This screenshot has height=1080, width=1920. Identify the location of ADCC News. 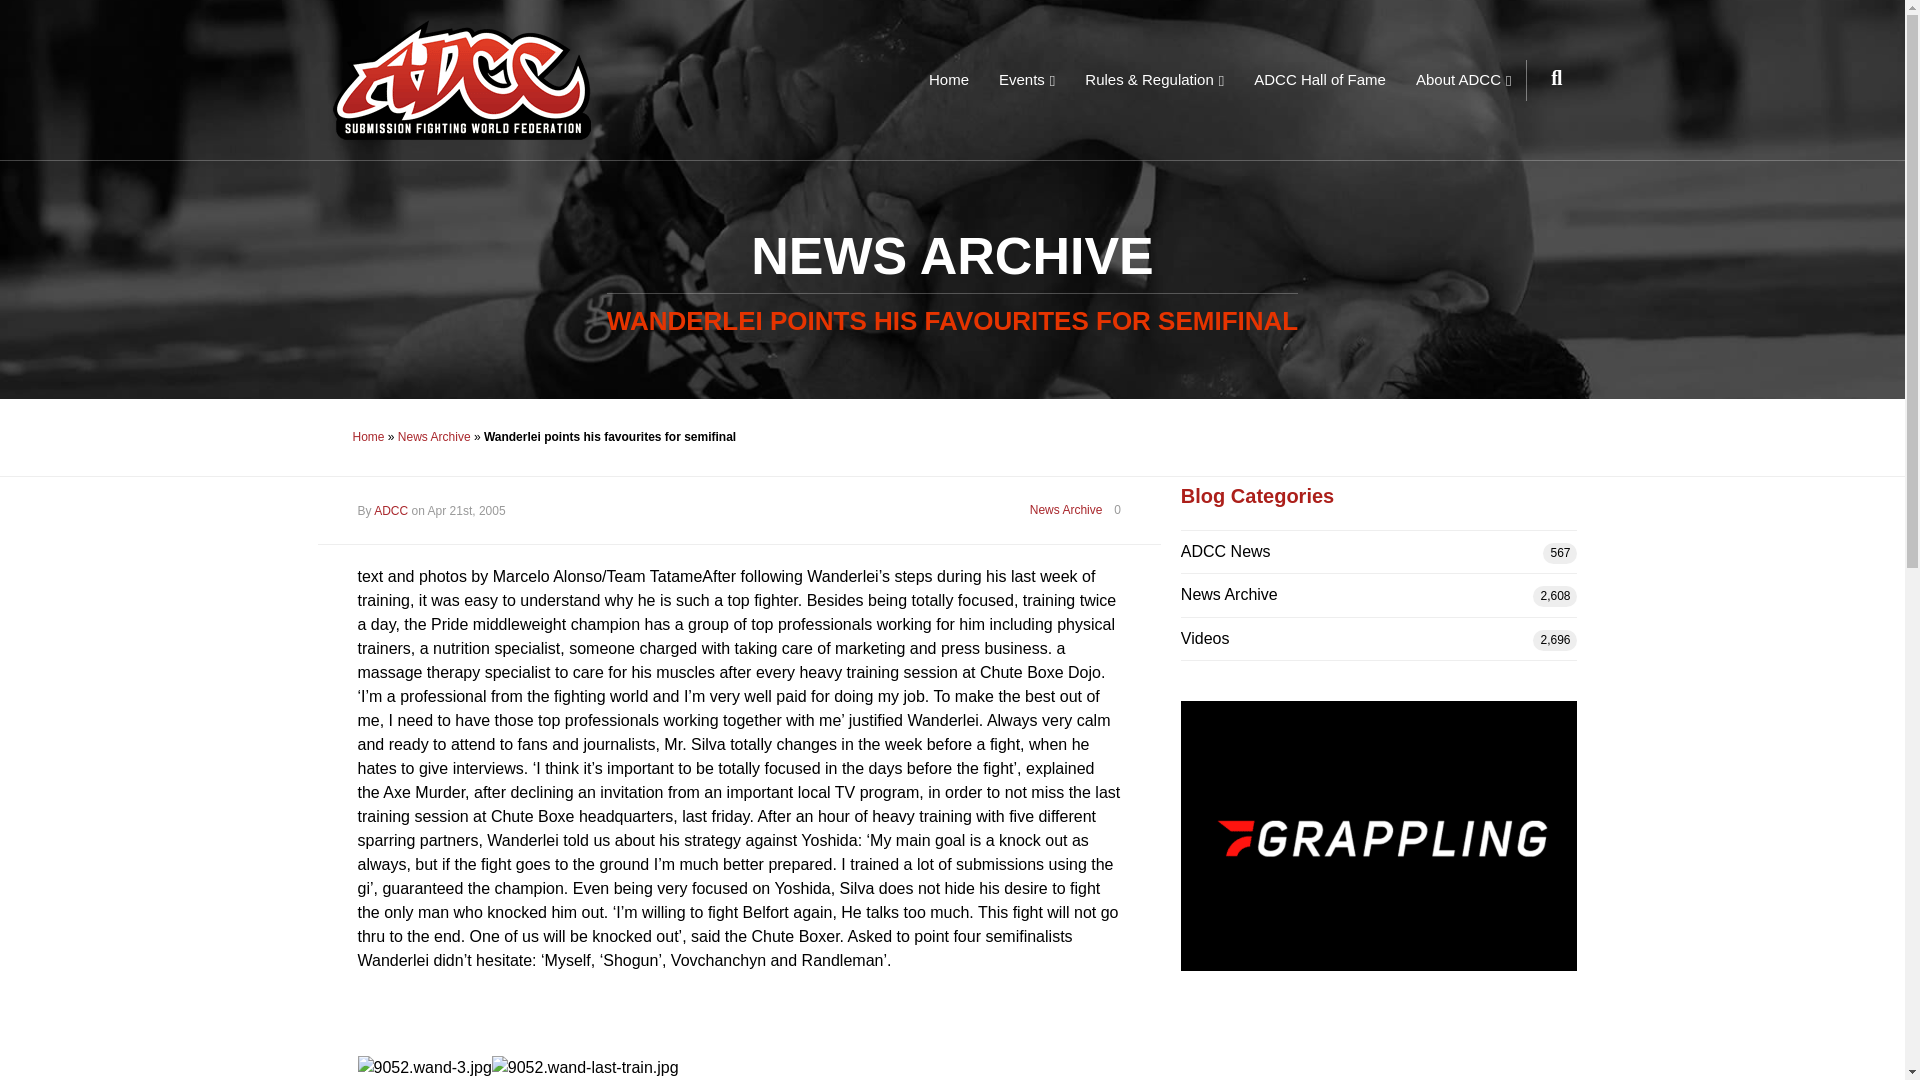
(1338, 552).